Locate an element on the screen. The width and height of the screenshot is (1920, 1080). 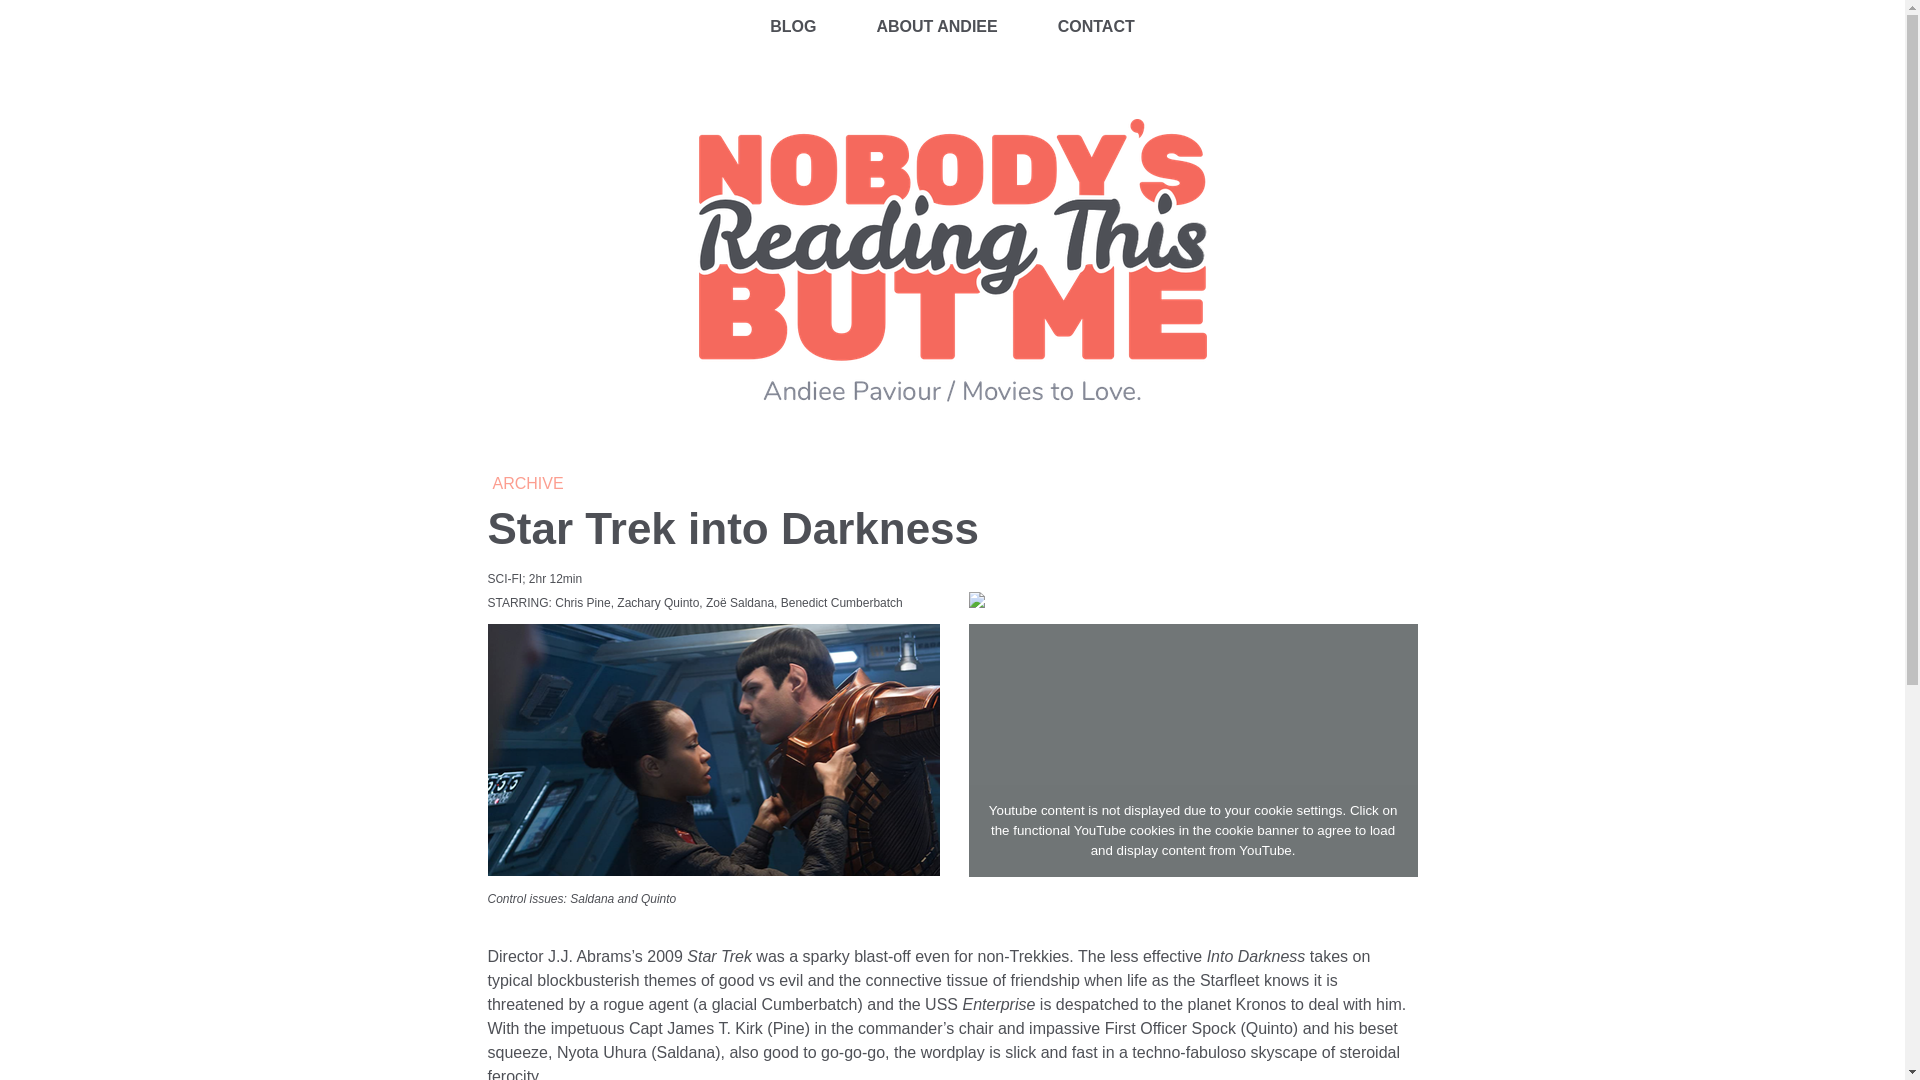
ARCHIVE is located at coordinates (526, 484).